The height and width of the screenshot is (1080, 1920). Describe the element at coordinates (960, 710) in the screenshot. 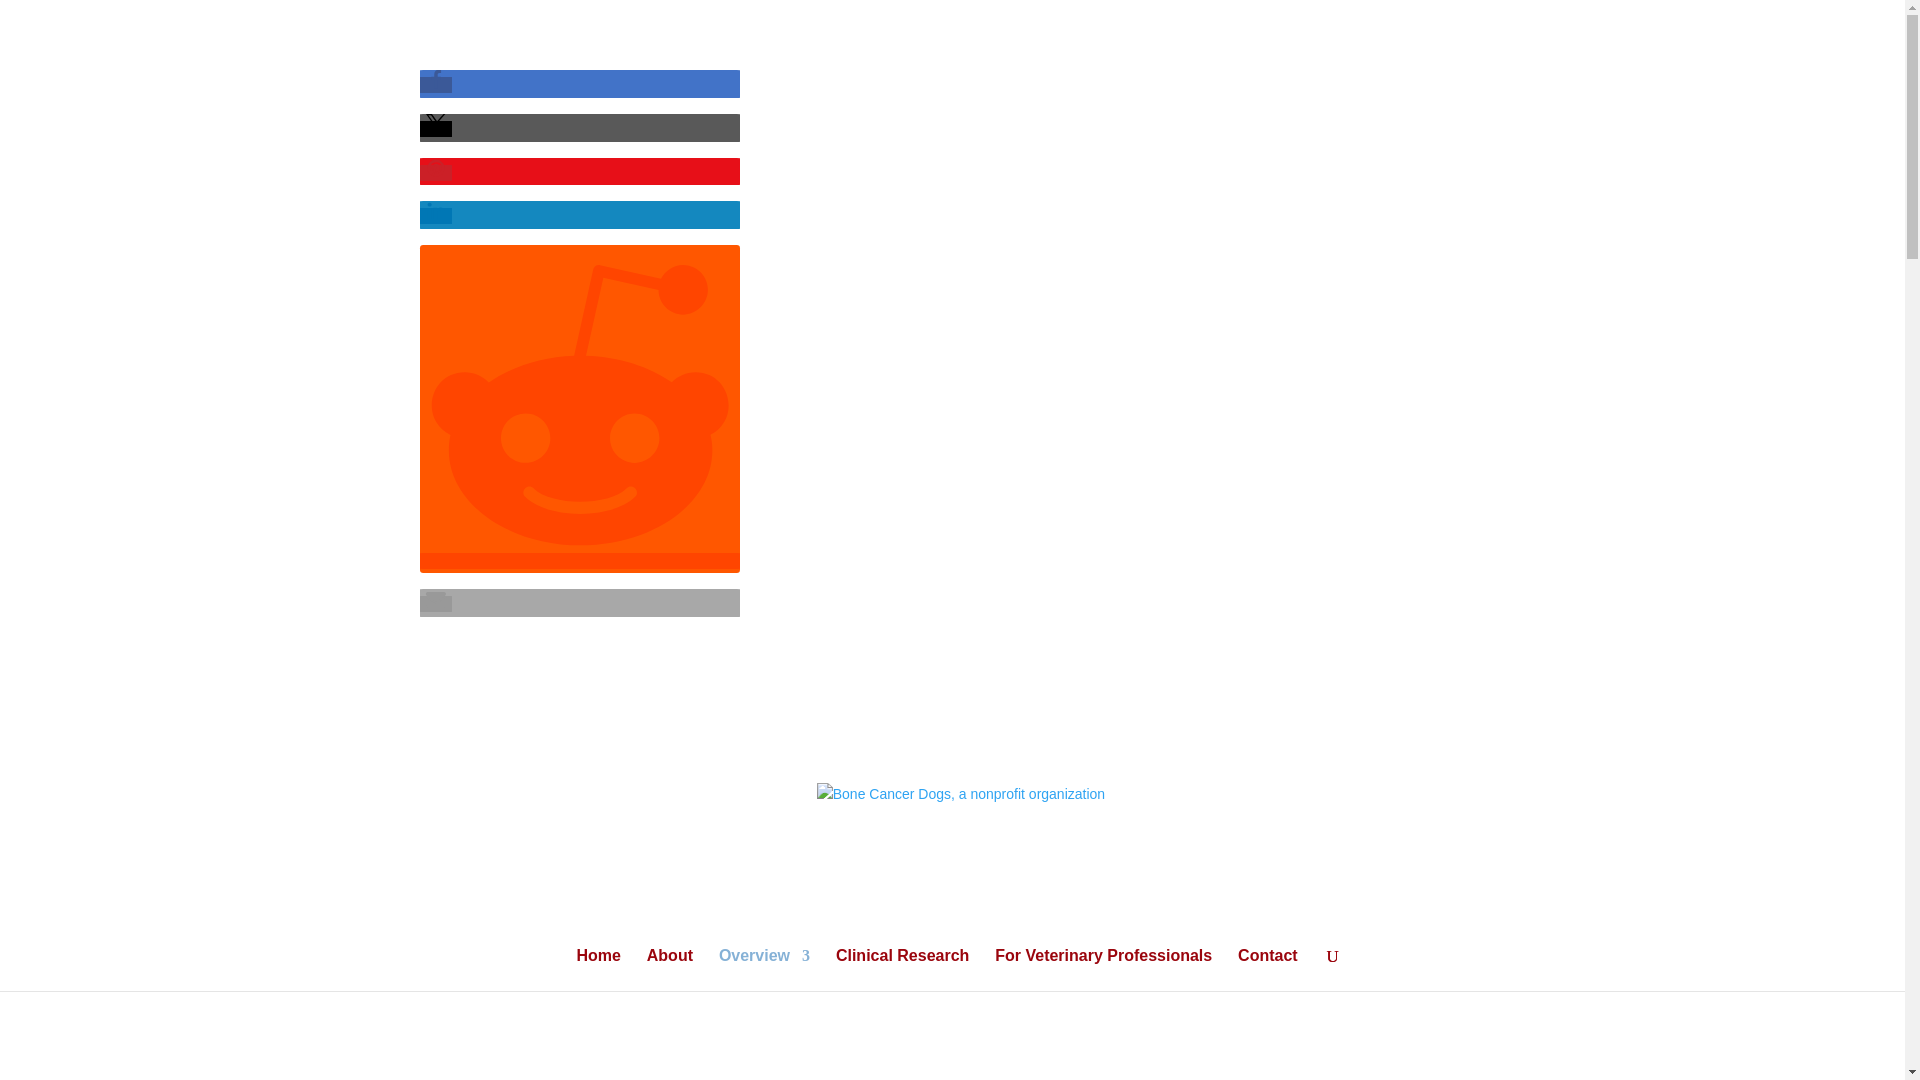

I see `Donate Now` at that location.